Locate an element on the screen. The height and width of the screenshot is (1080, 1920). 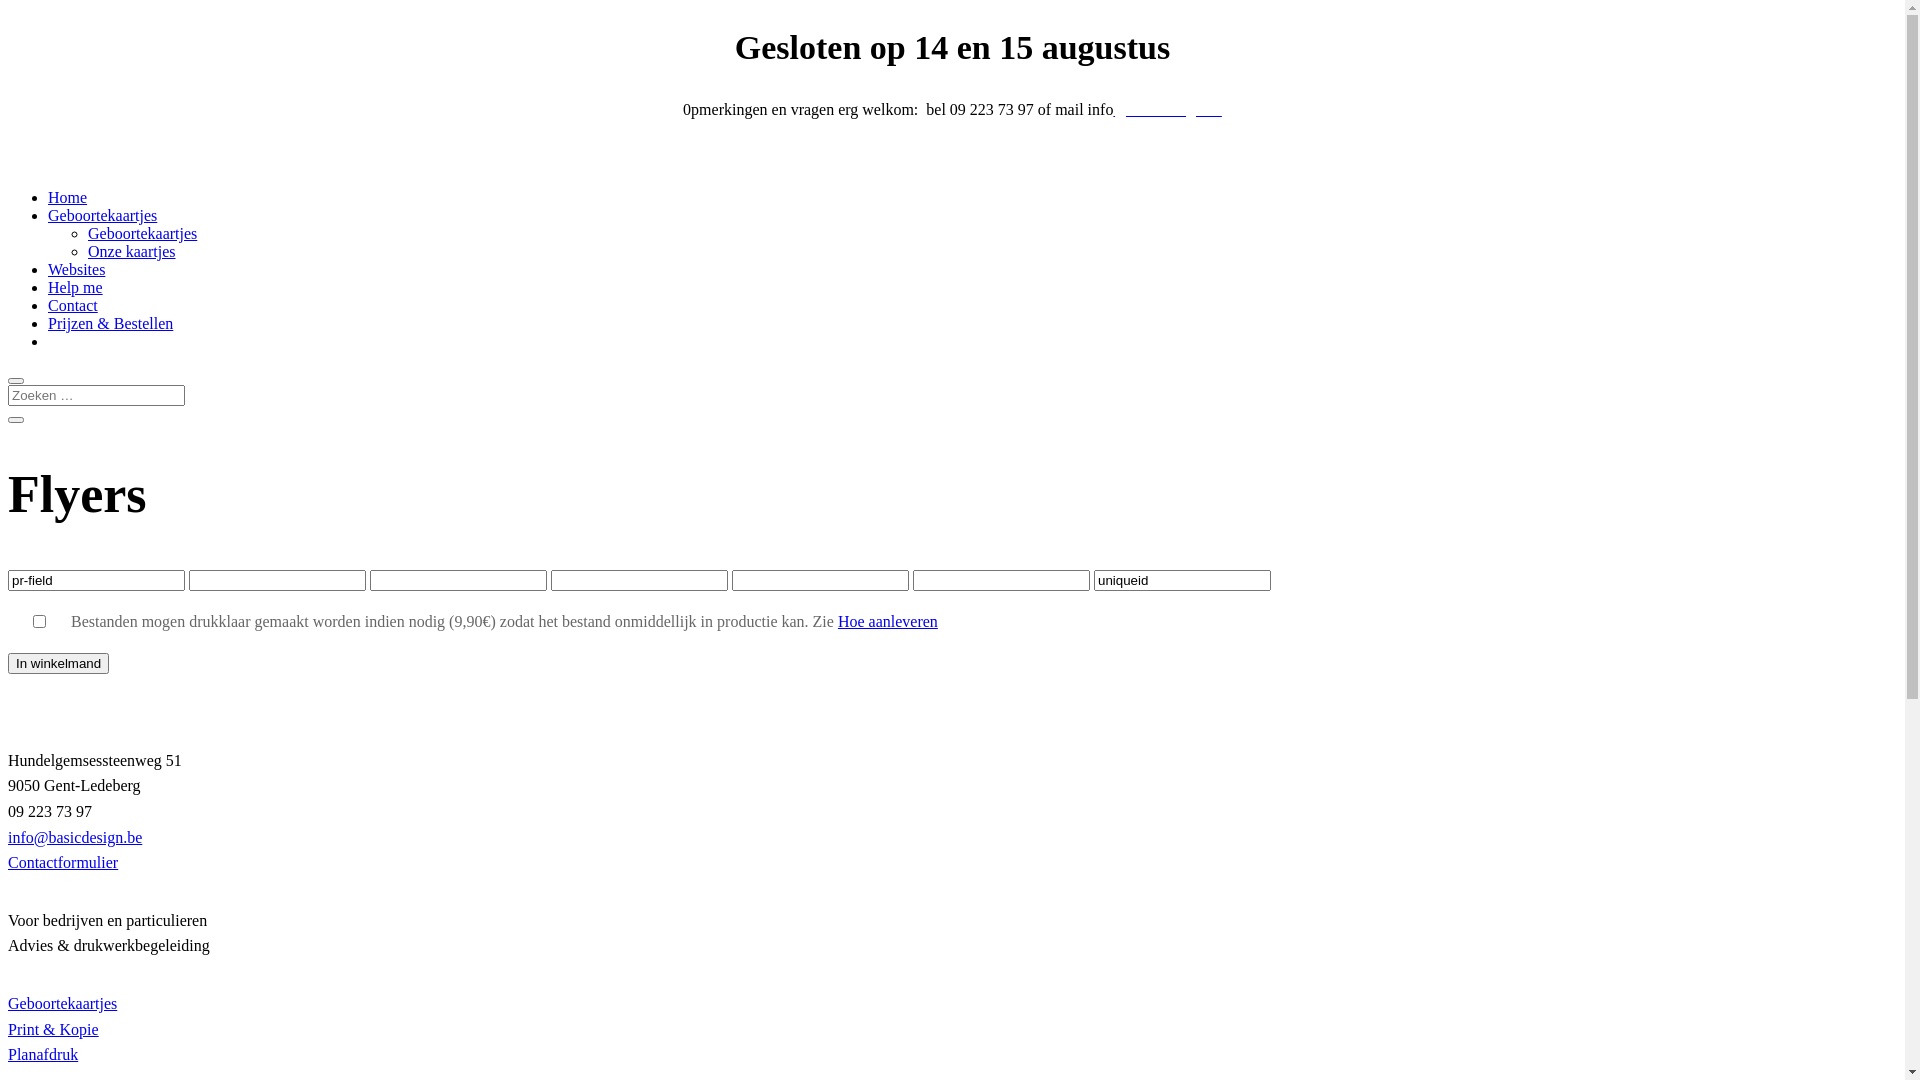
Zoek naar: is located at coordinates (96, 395).